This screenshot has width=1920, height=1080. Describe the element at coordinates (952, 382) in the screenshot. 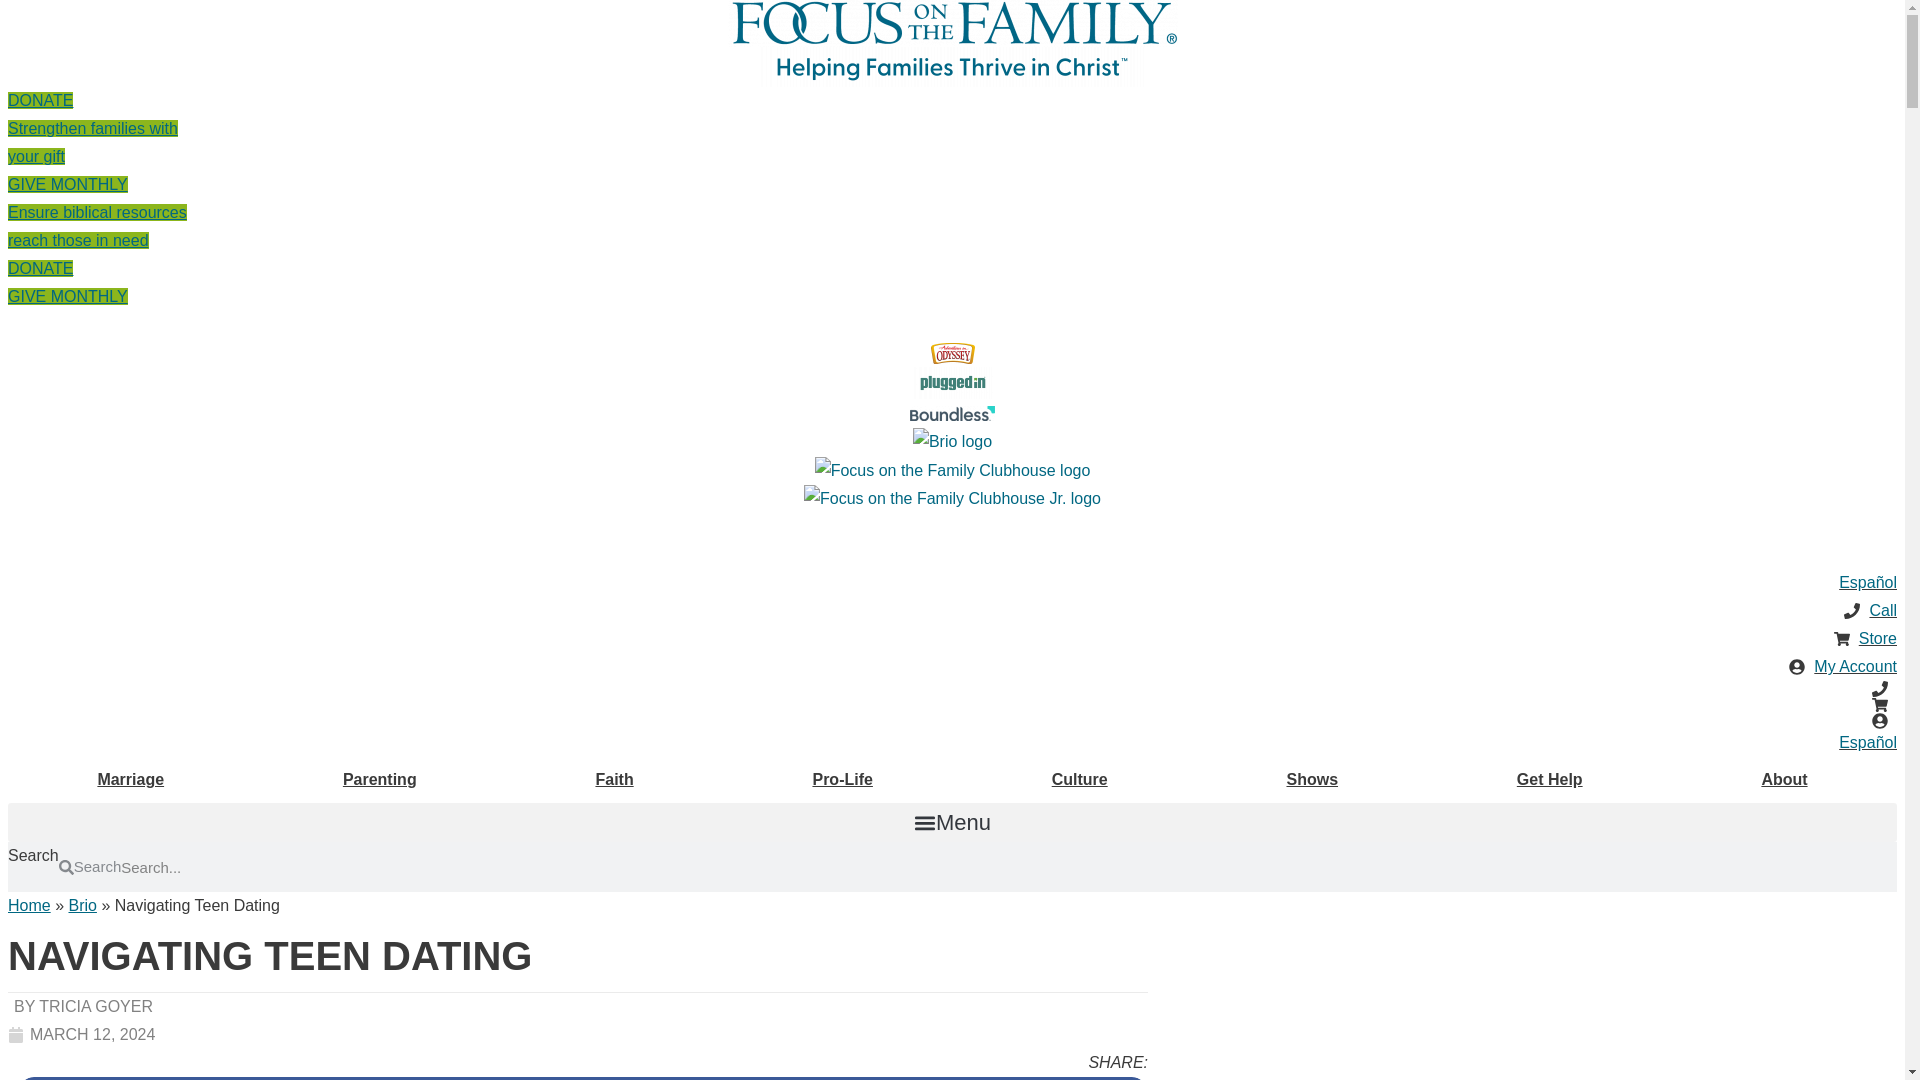

I see `Plugged In` at that location.